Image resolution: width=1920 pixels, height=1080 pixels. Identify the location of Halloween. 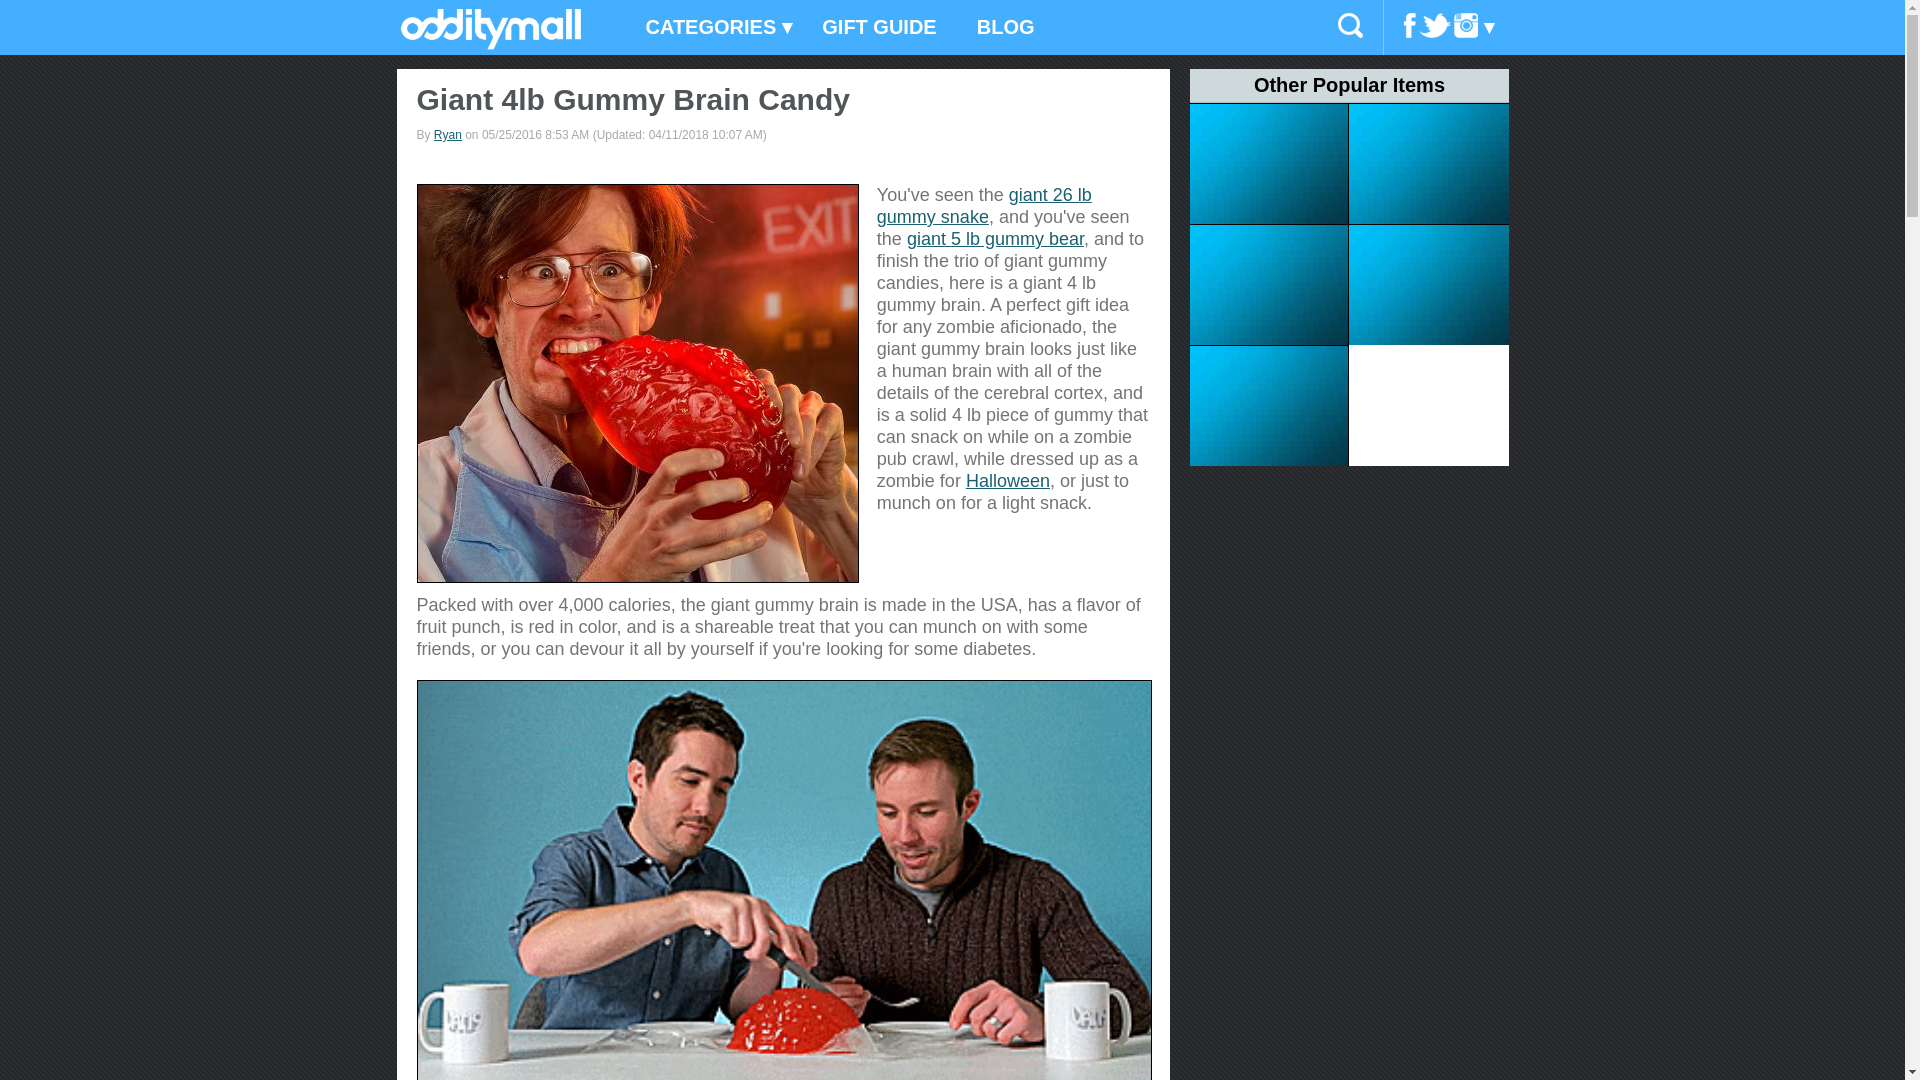
(1008, 480).